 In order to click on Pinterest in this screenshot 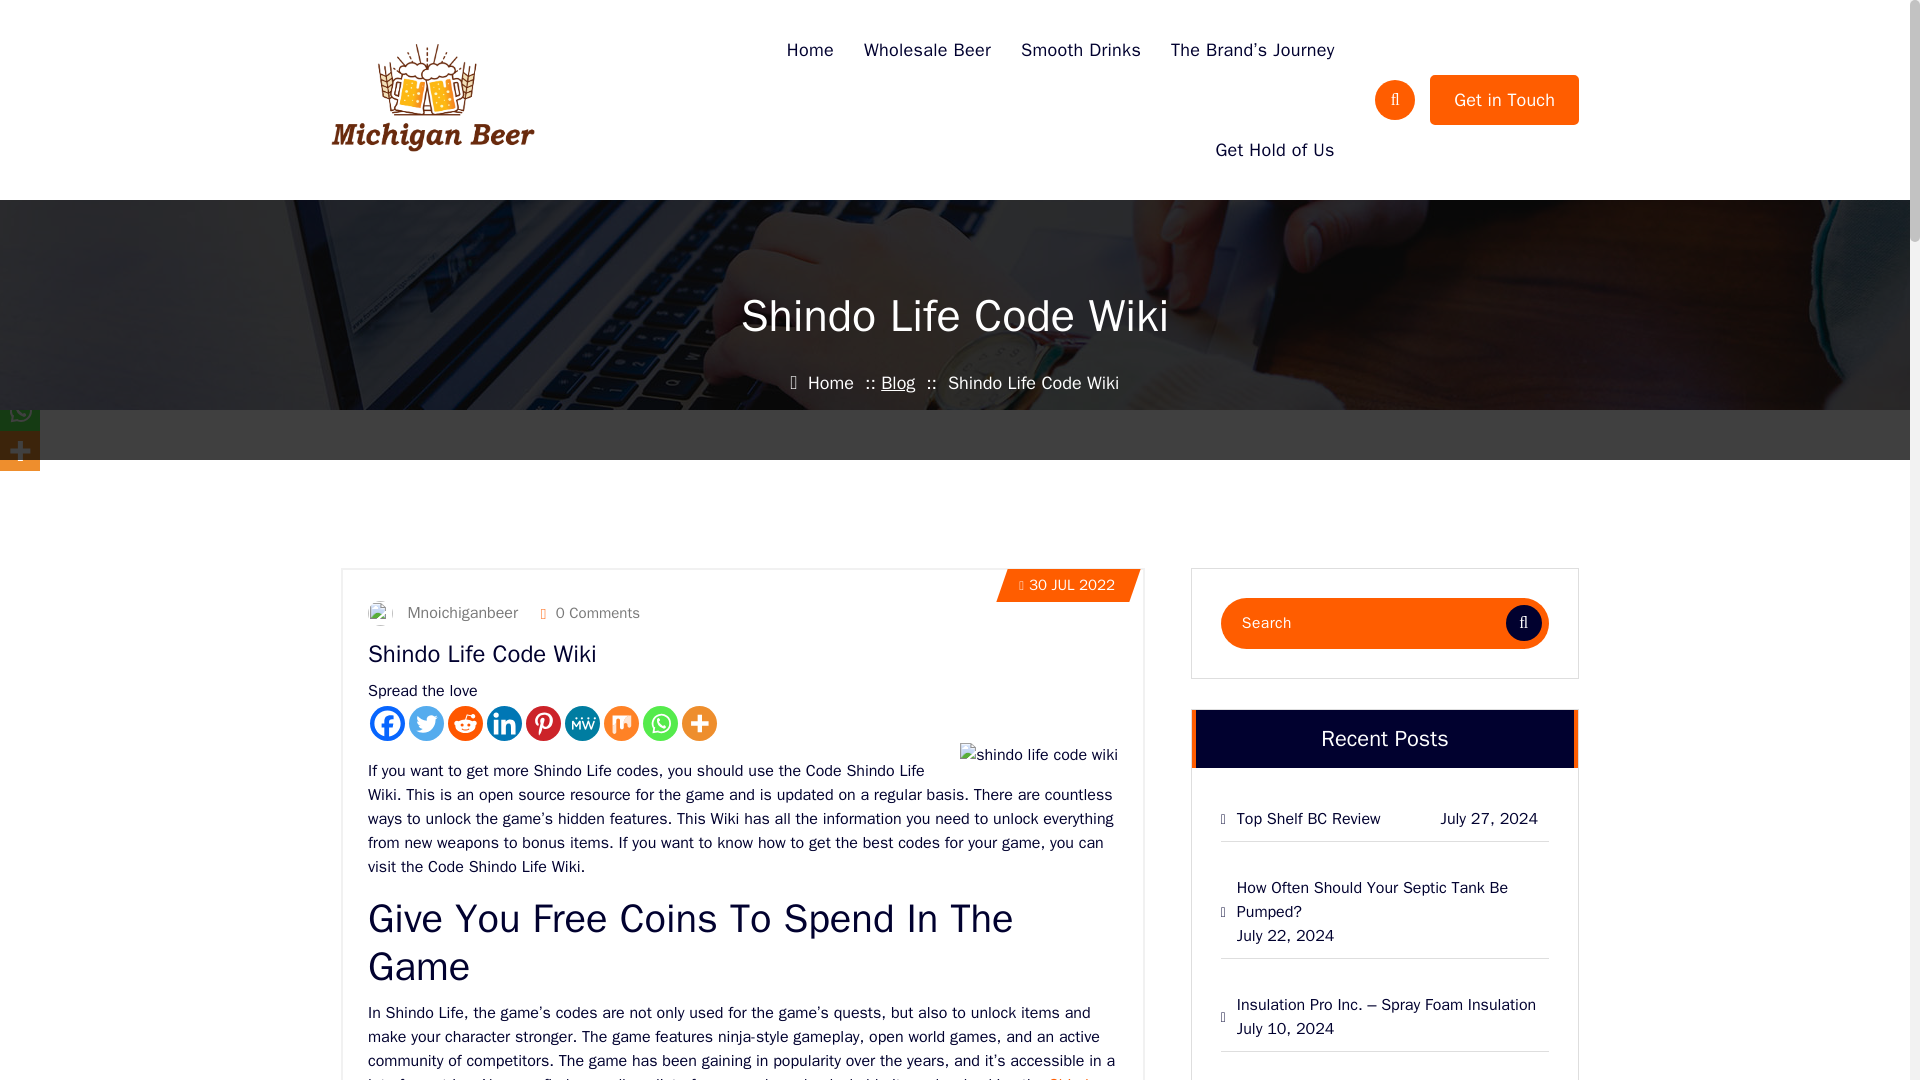, I will do `click(543, 723)`.